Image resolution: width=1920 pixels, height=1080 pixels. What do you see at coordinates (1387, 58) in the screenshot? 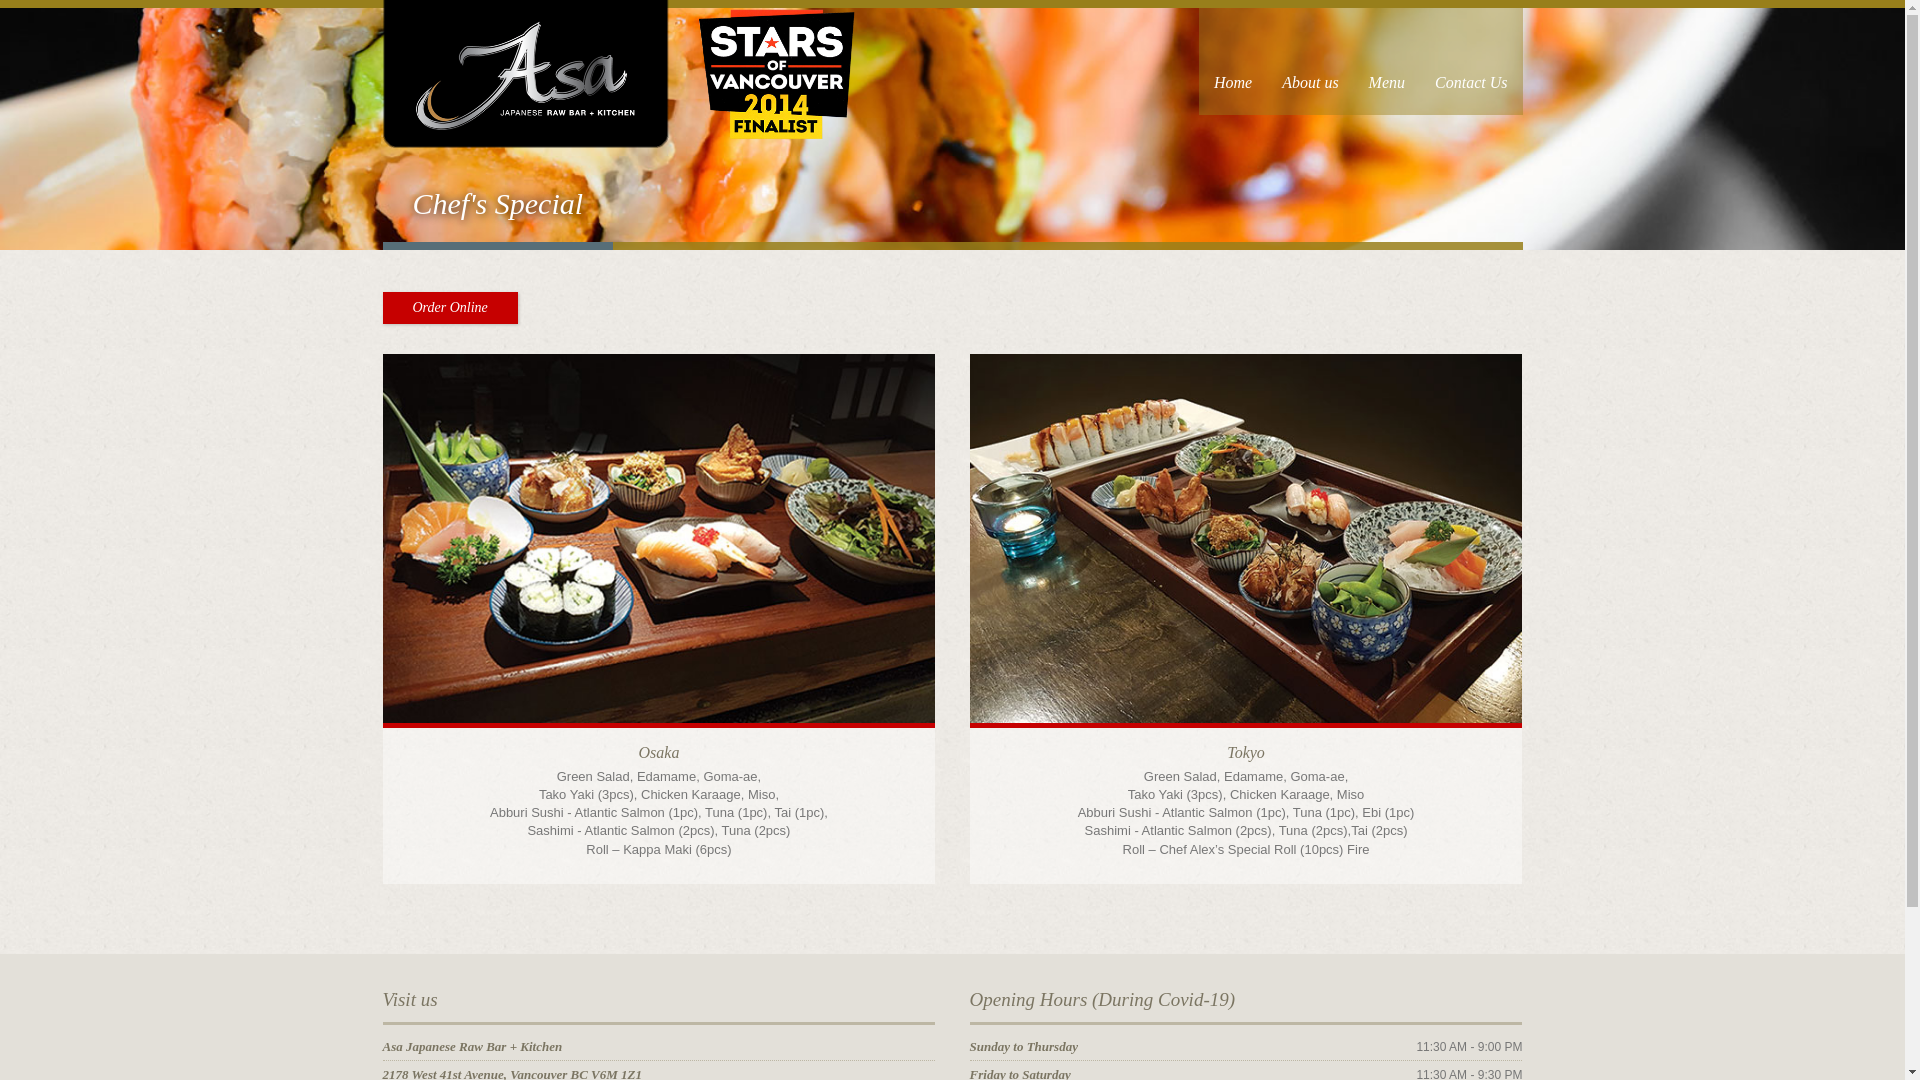
I see `Menu` at bounding box center [1387, 58].